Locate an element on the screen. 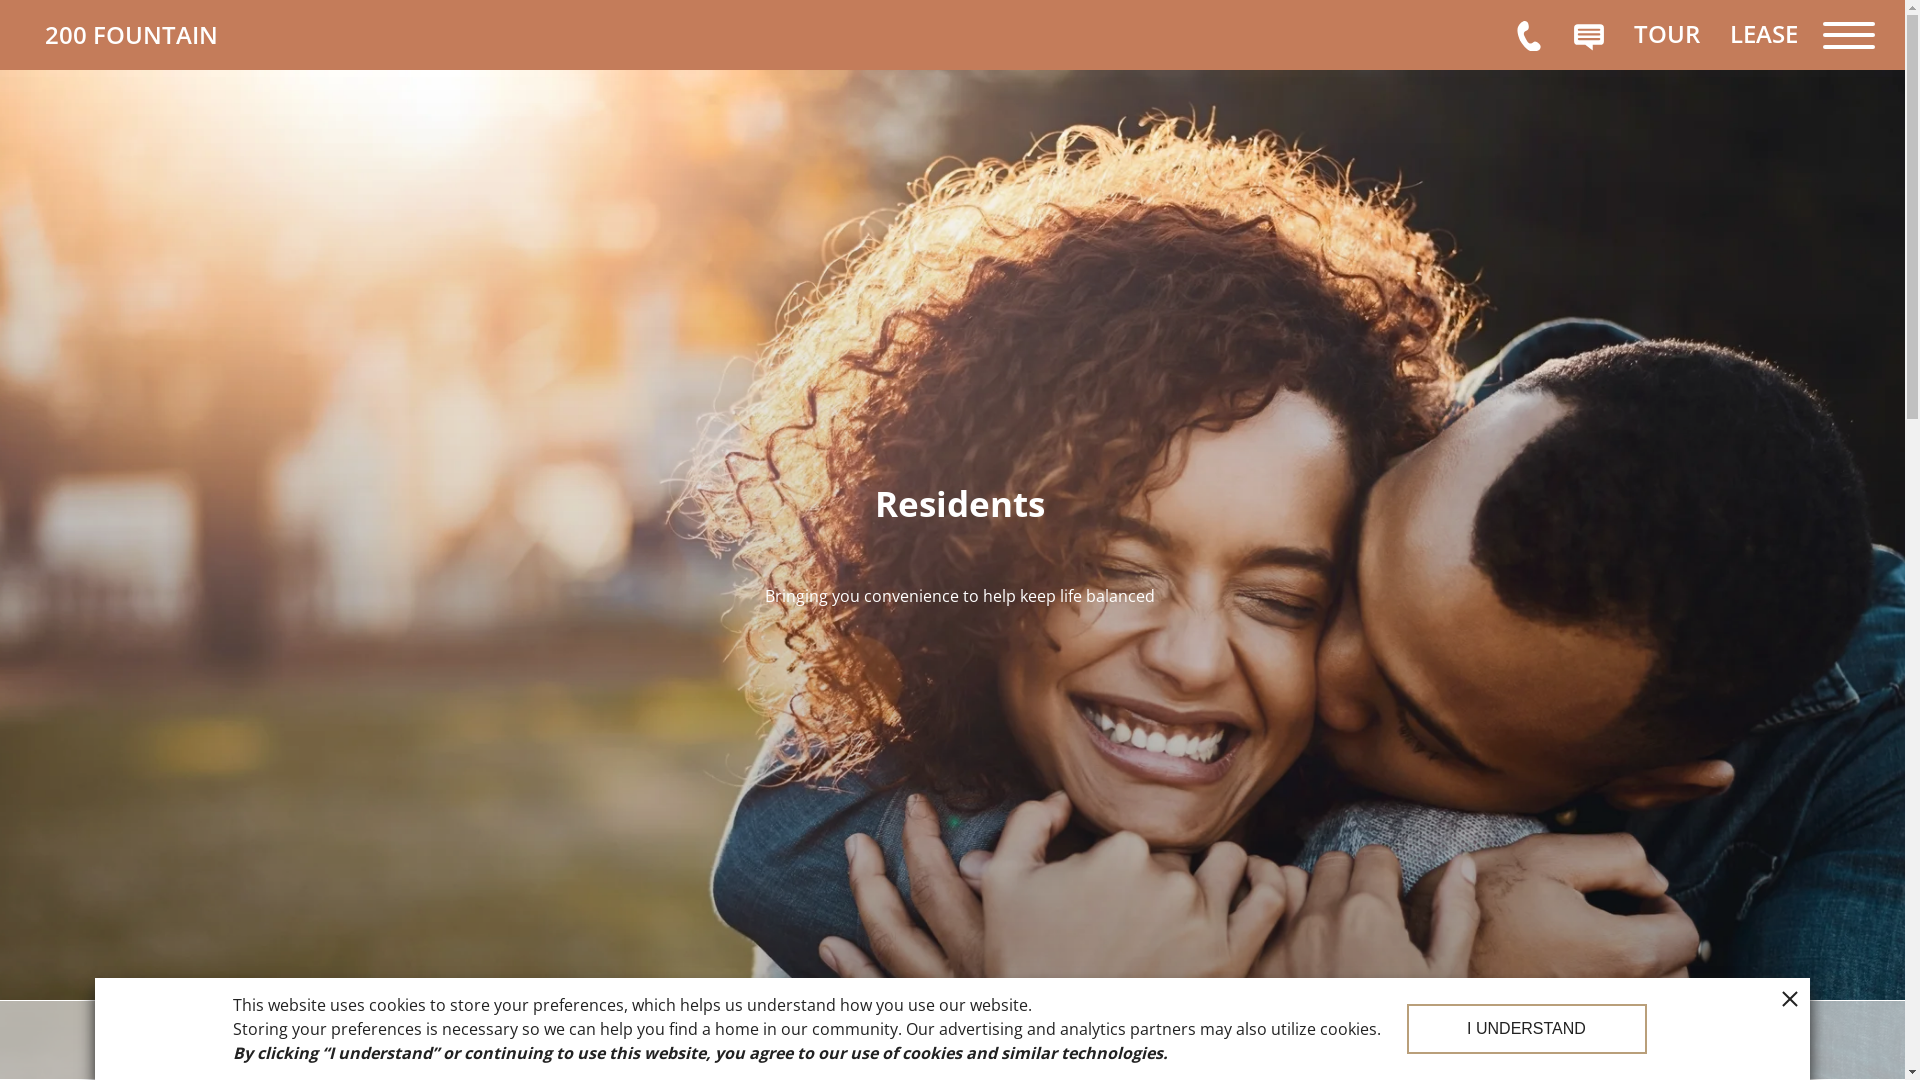 This screenshot has width=1920, height=1080. I UNDERSTAND is located at coordinates (1526, 1029).